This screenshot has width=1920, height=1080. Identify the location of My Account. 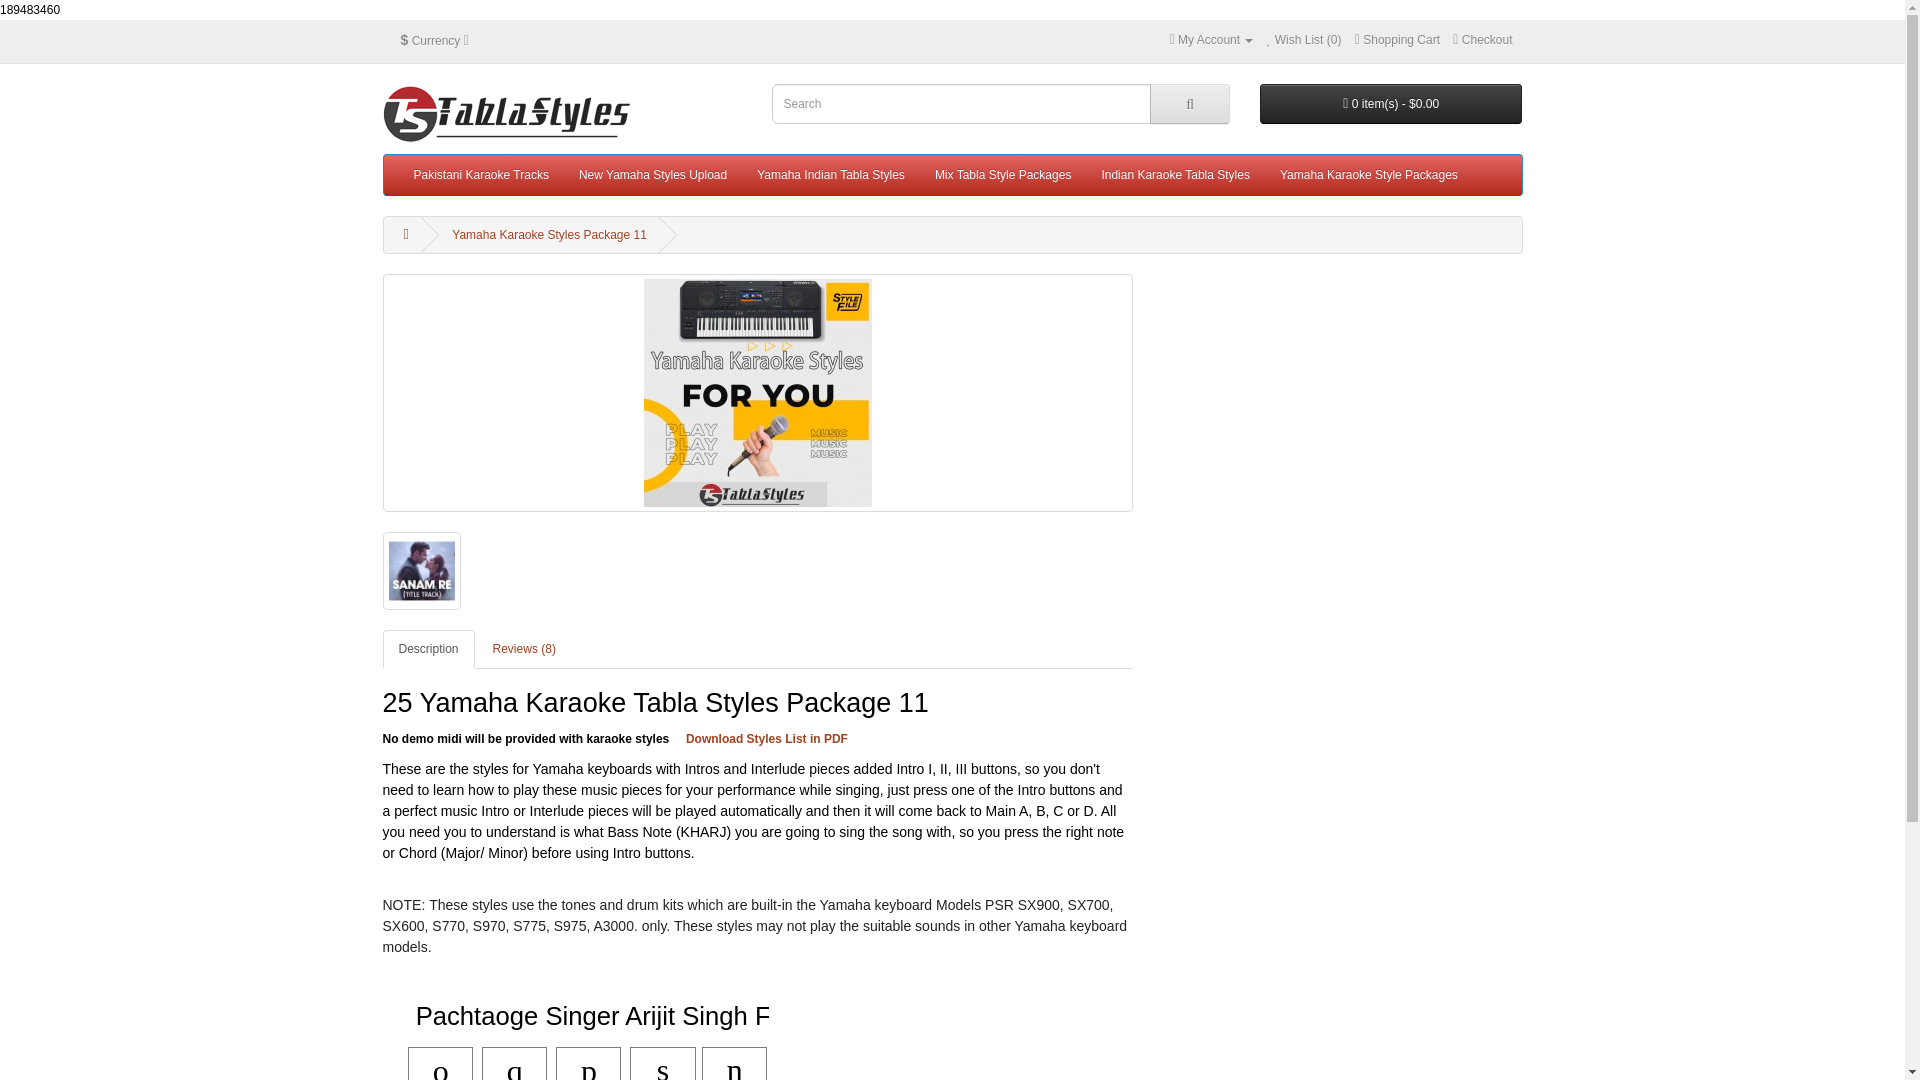
(1211, 40).